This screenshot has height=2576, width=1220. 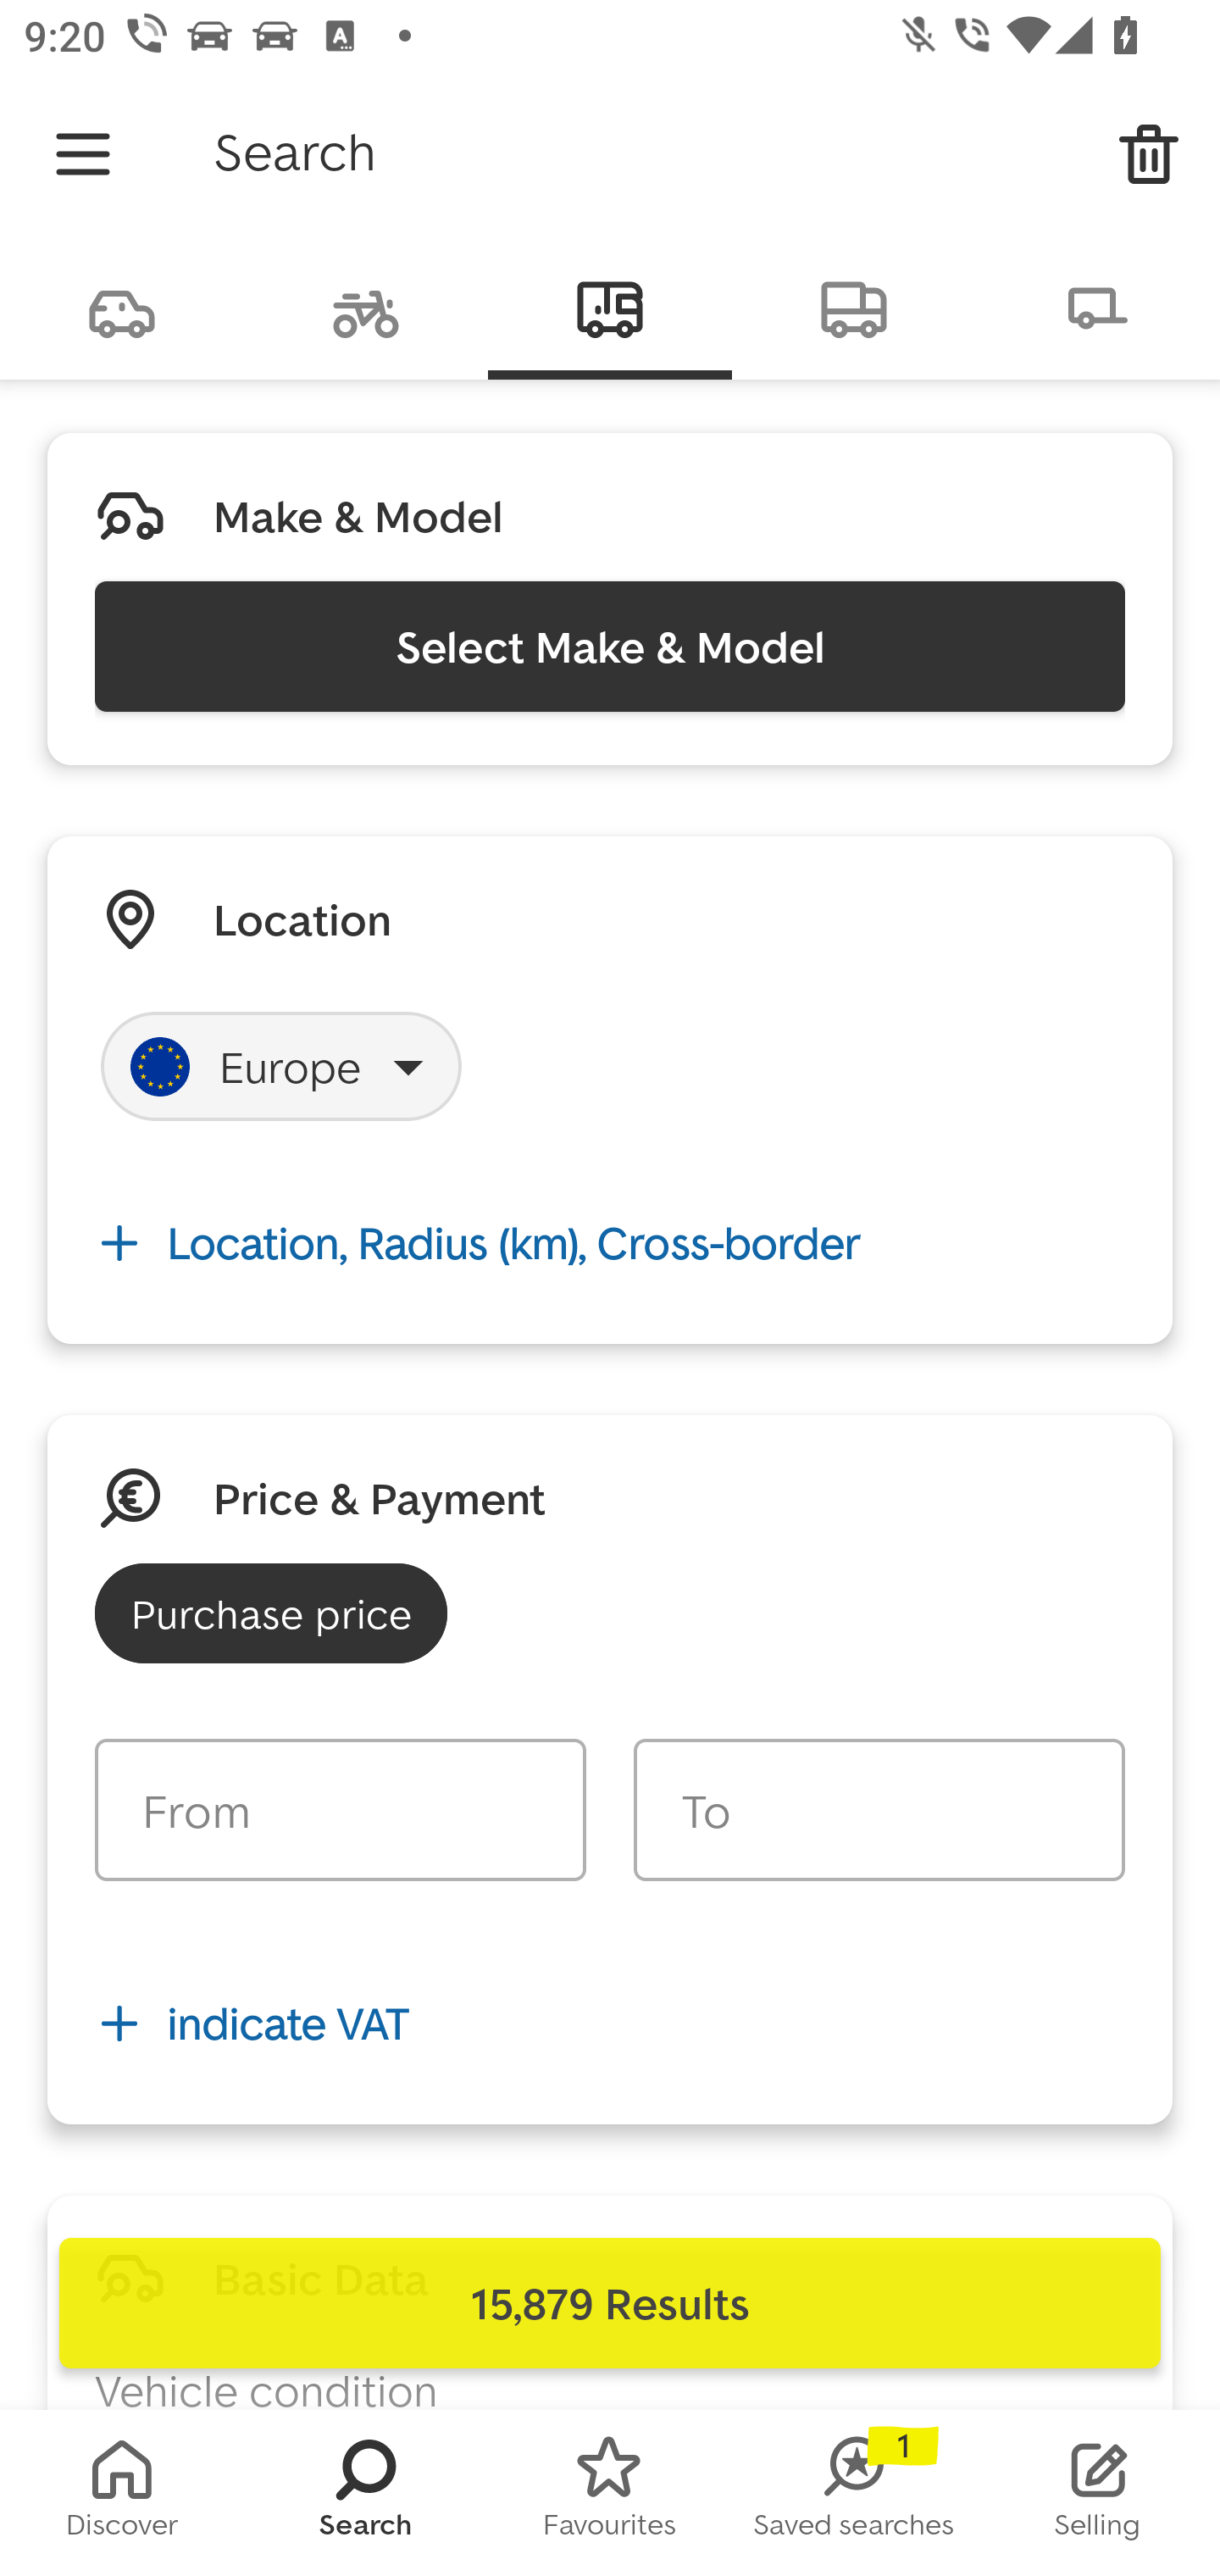 I want to click on Purchase price, so click(x=271, y=1613).